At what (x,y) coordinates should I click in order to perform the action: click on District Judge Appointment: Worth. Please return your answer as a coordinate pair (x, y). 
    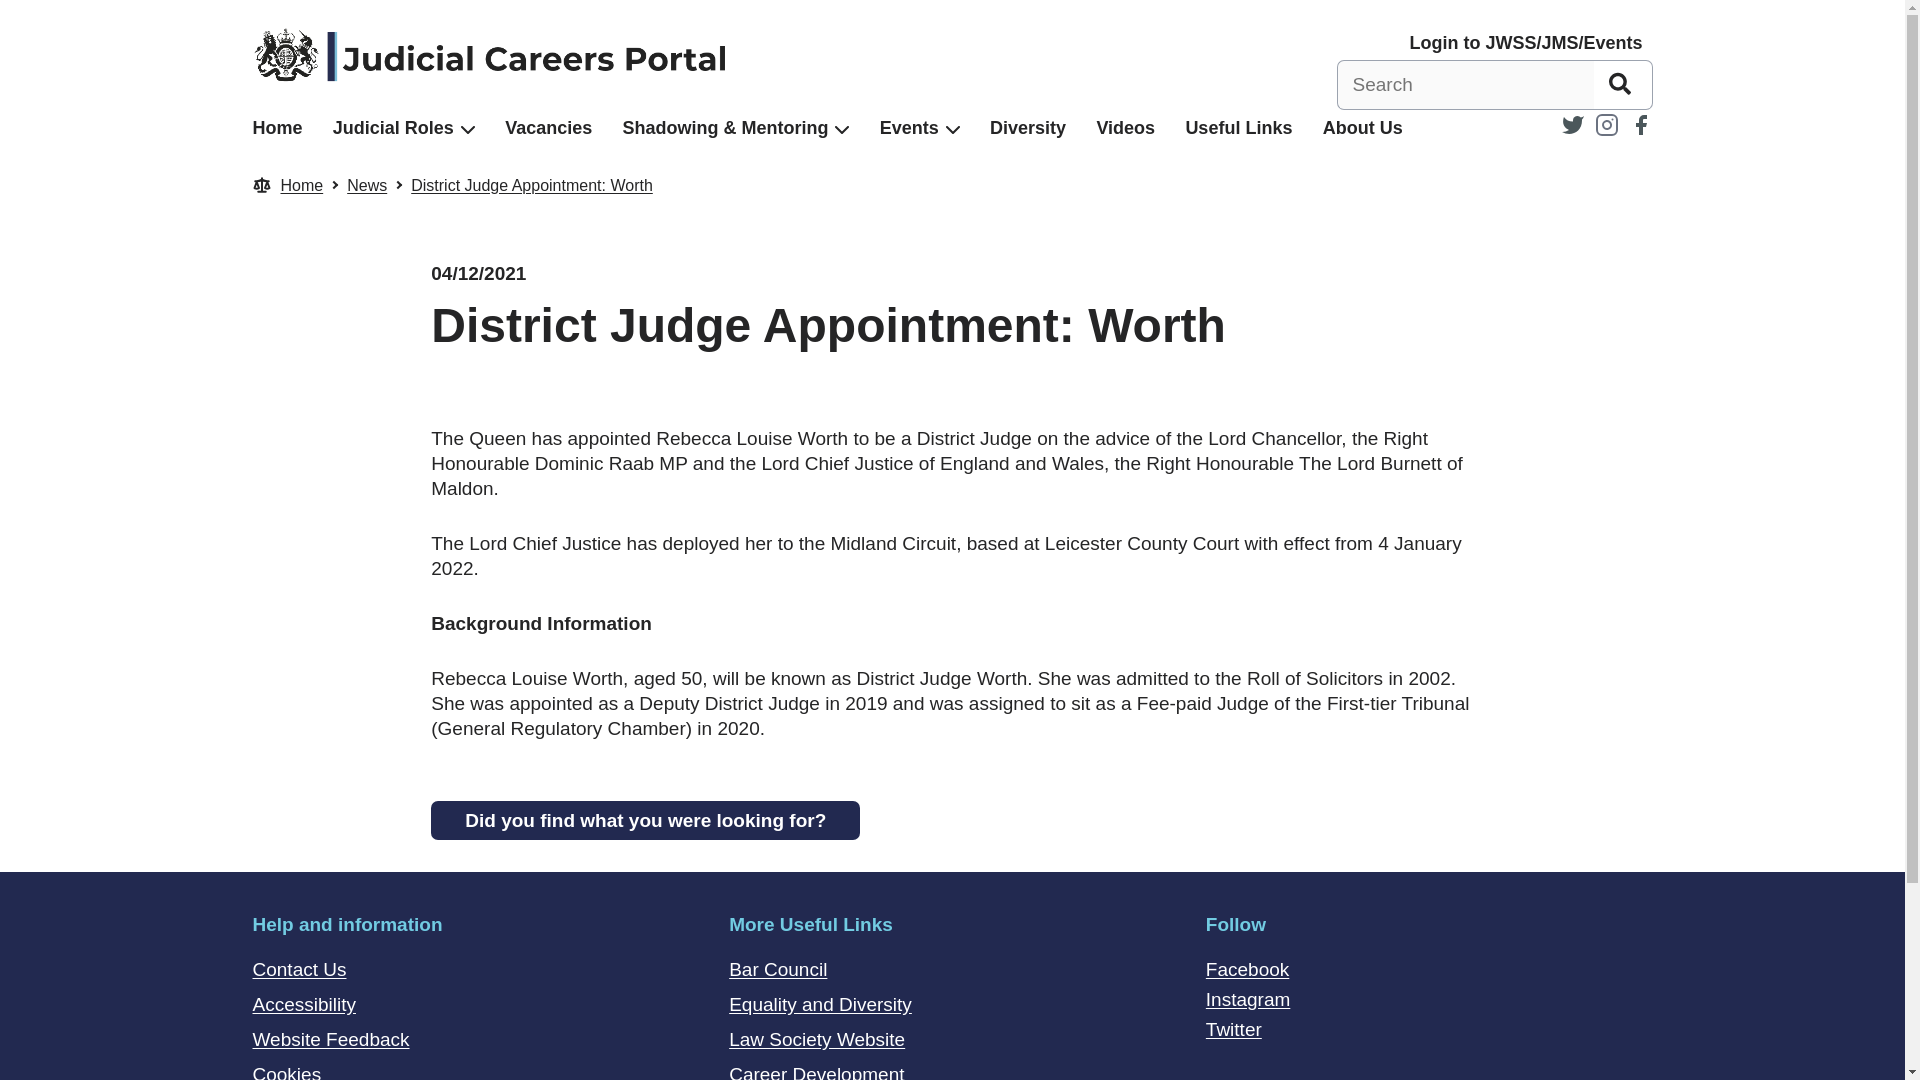
    Looking at the image, I should click on (531, 186).